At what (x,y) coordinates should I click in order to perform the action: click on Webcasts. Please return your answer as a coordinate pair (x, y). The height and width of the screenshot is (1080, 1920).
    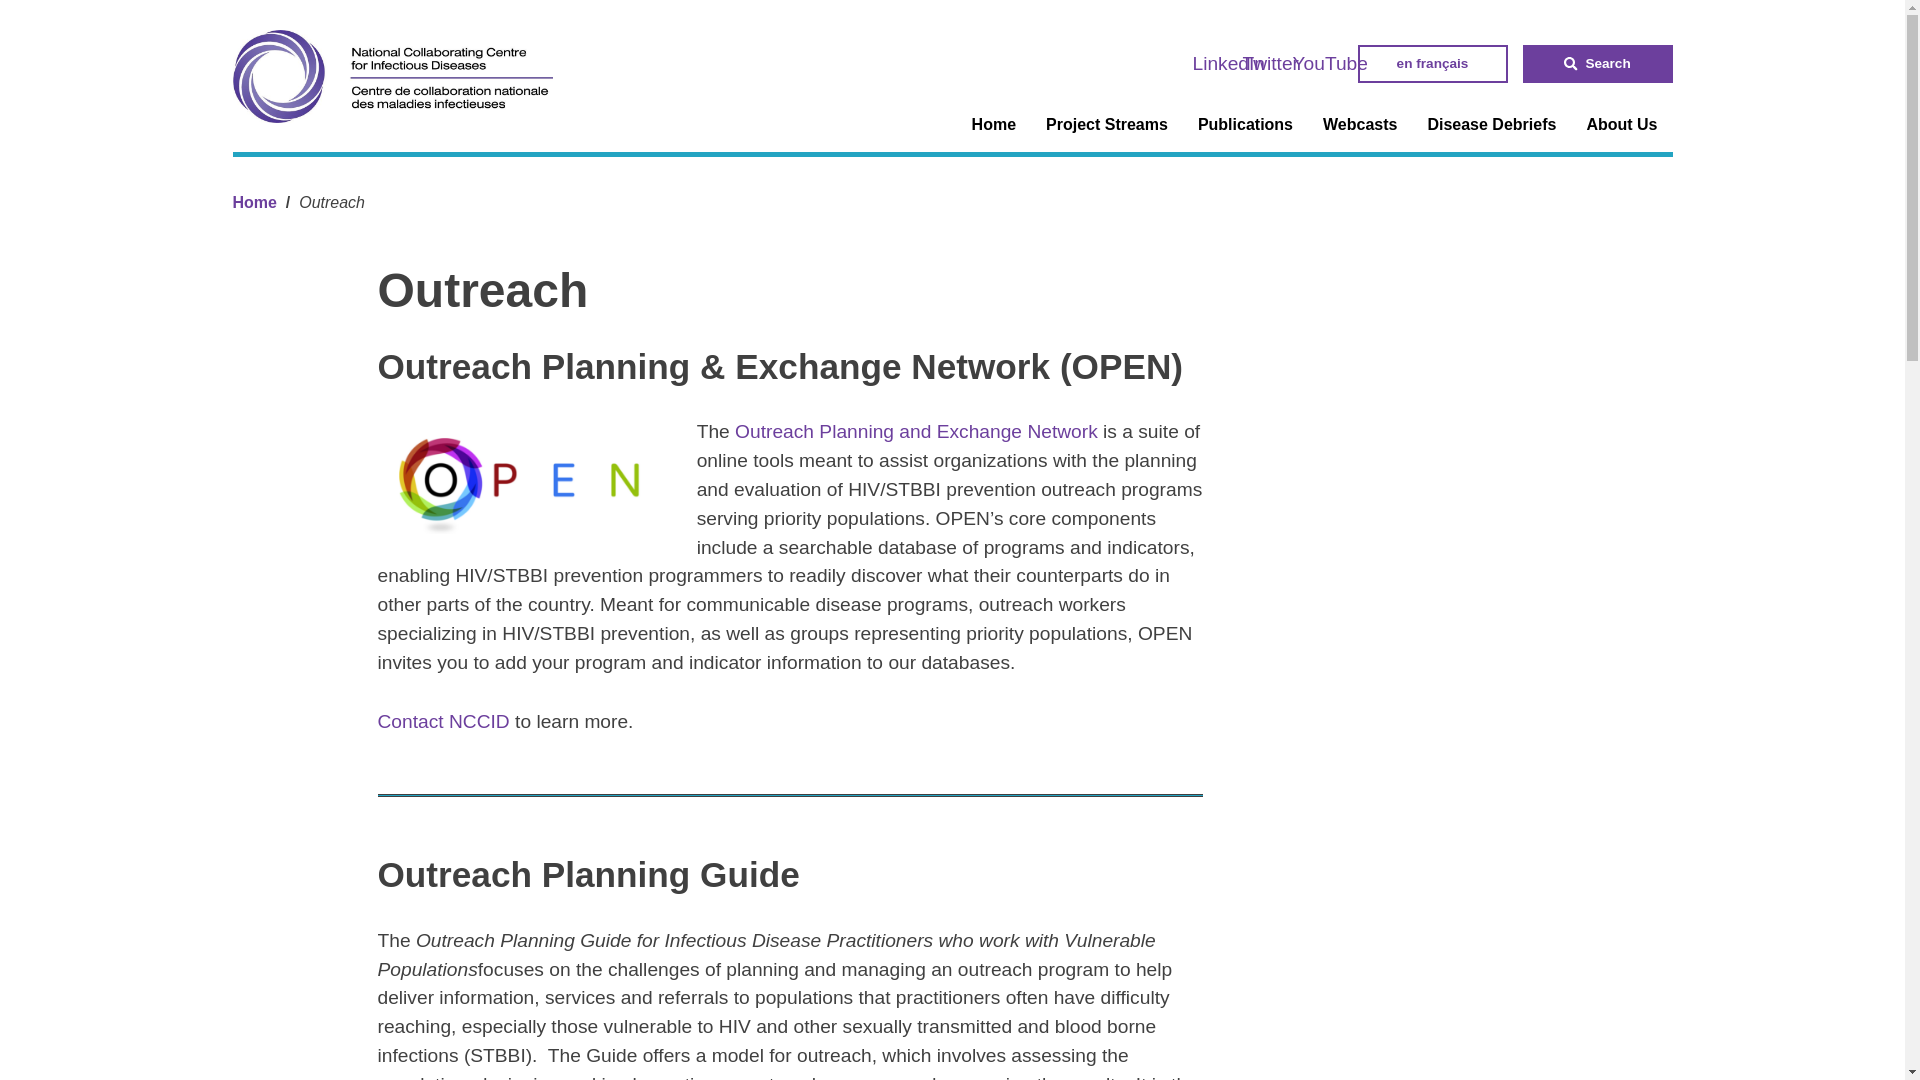
    Looking at the image, I should click on (1359, 125).